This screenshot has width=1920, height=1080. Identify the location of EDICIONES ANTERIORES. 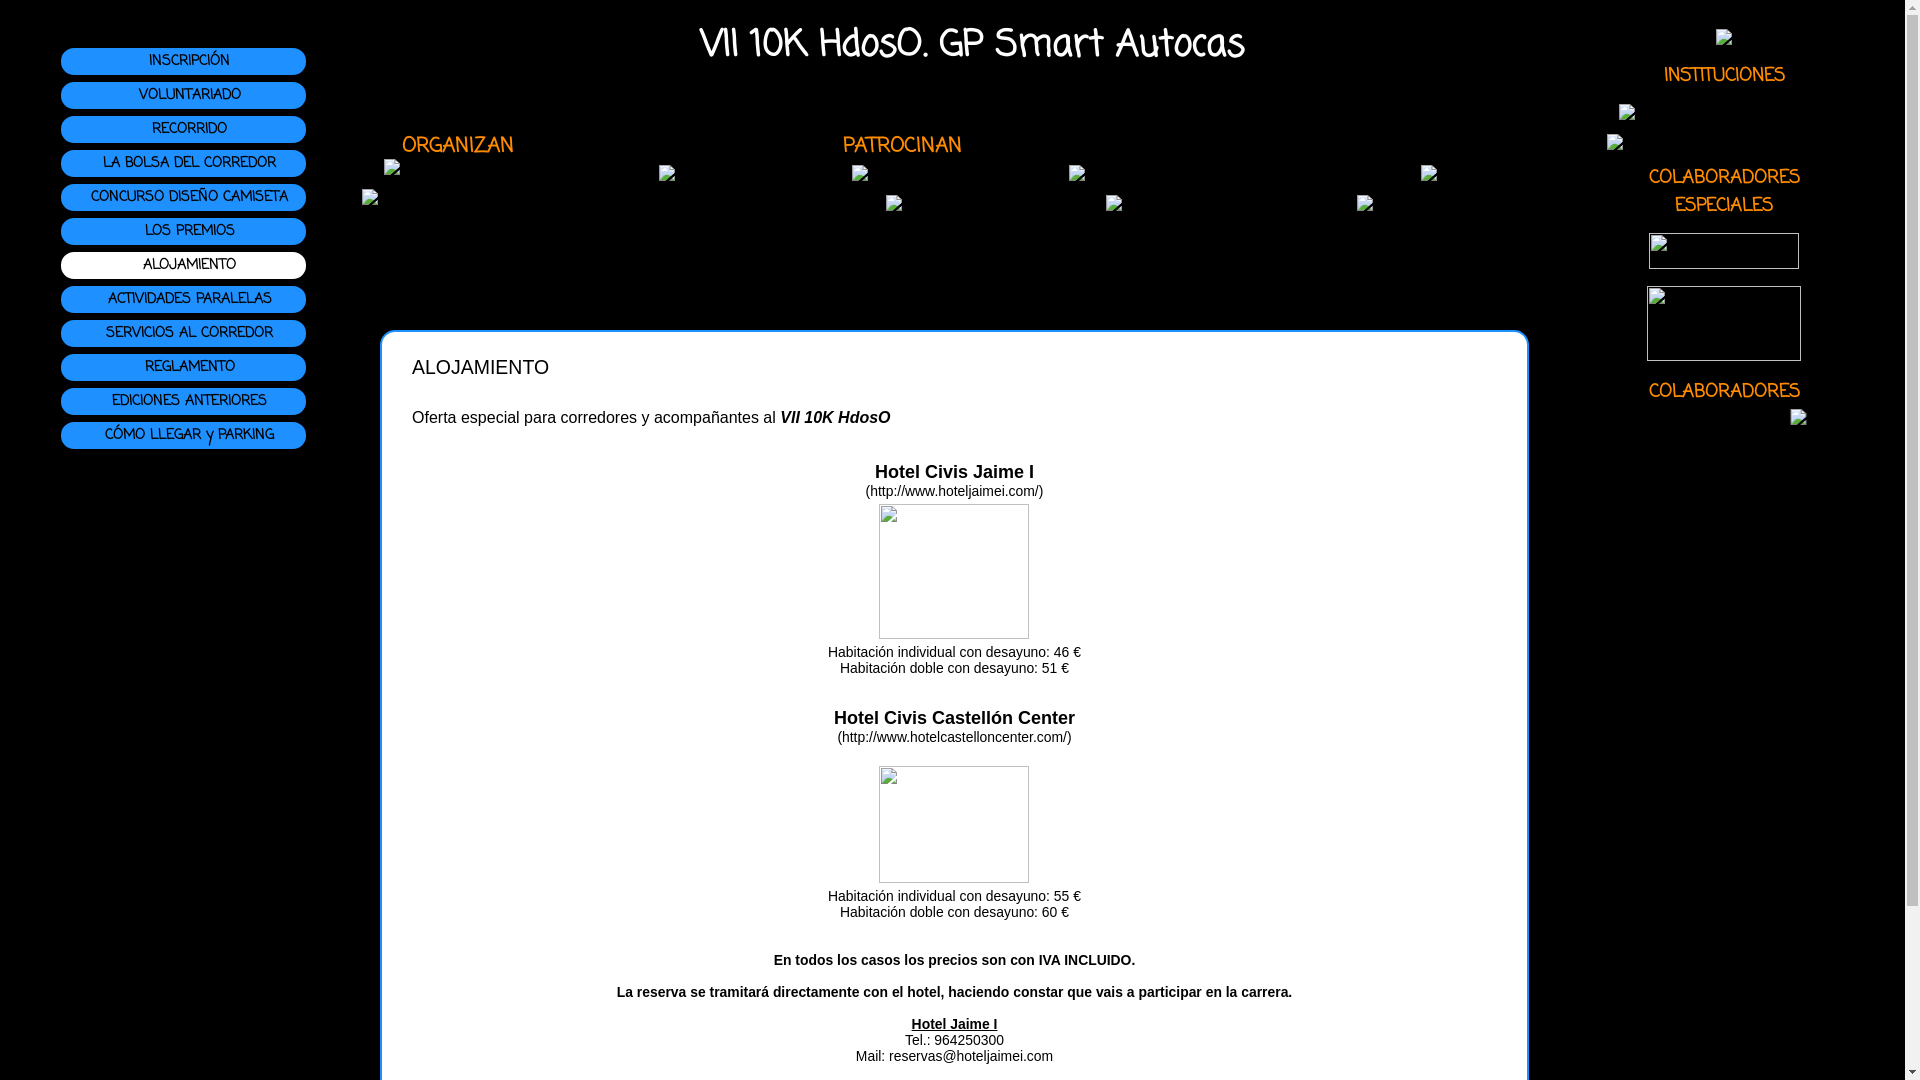
(190, 402).